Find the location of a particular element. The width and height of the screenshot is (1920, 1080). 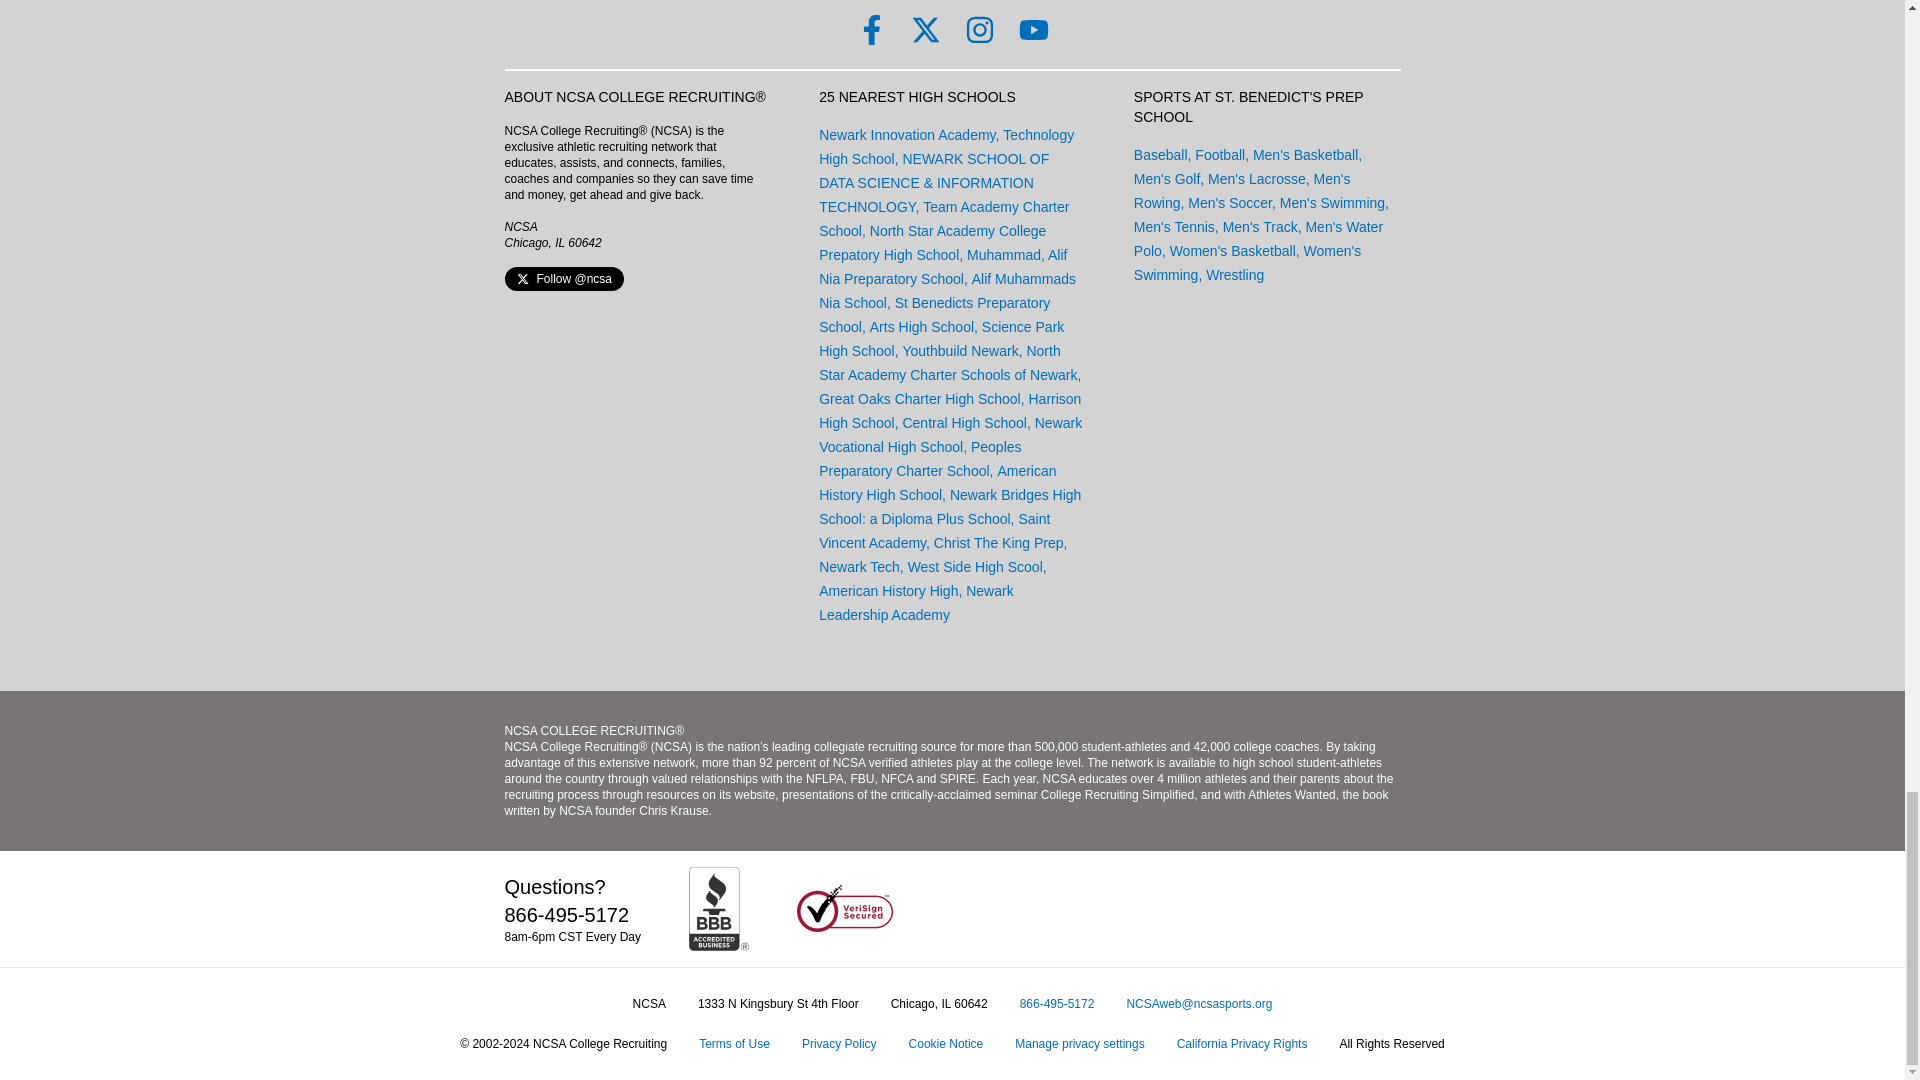

Follow us on X. is located at coordinates (925, 30).